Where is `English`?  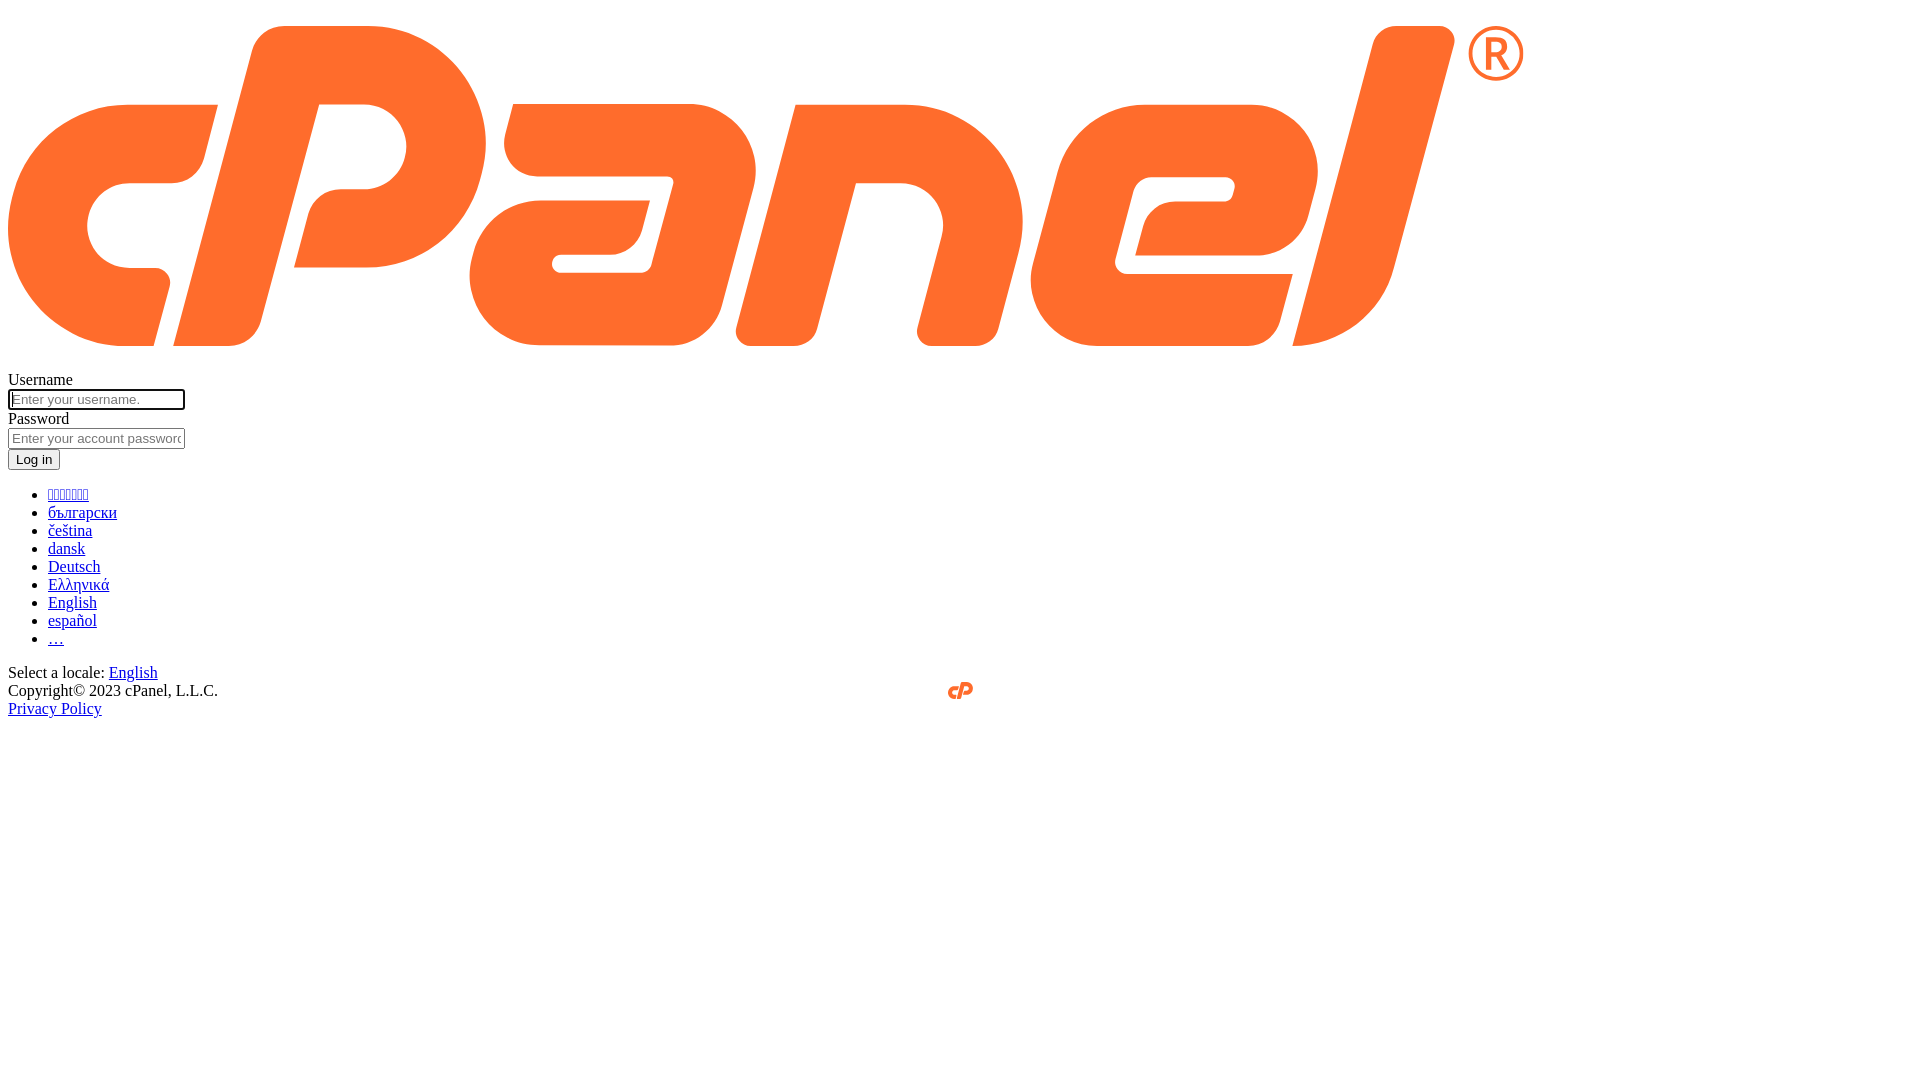 English is located at coordinates (72, 602).